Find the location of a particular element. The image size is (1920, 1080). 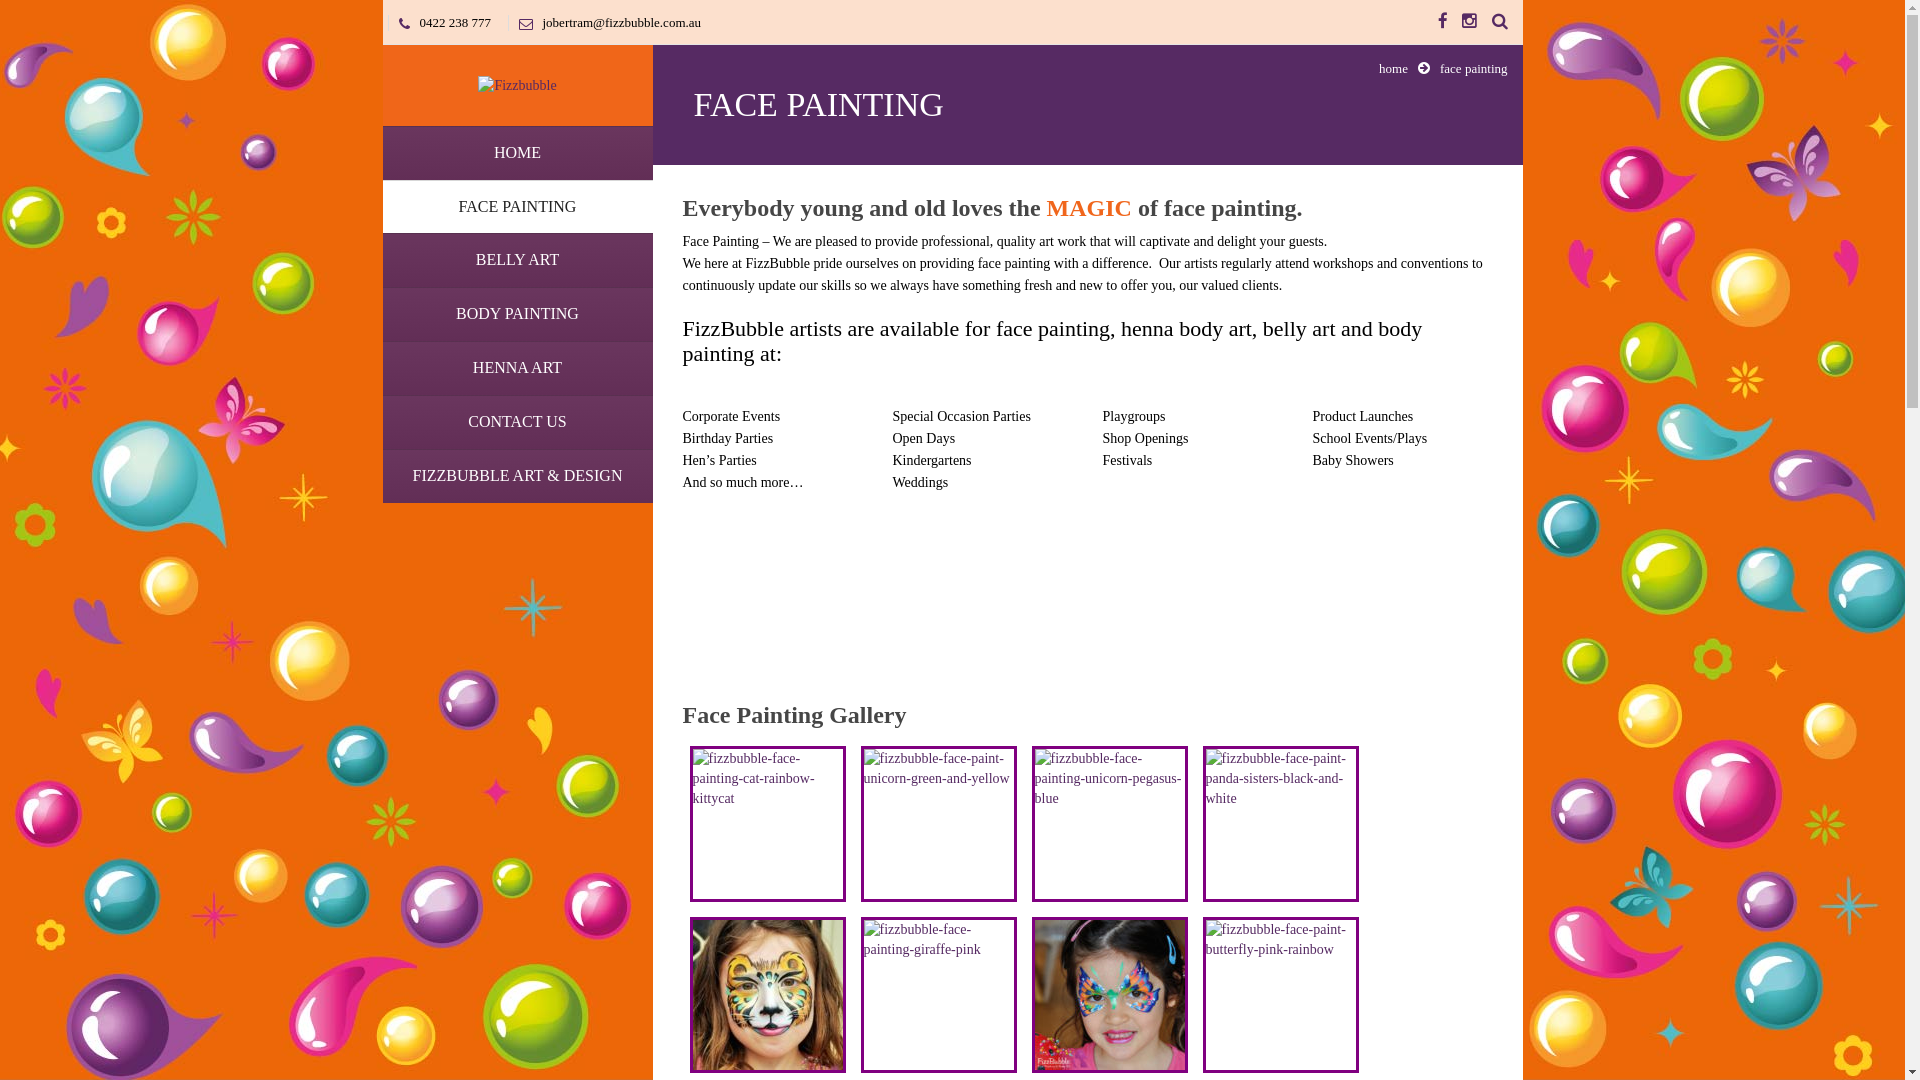

home is located at coordinates (1394, 68).